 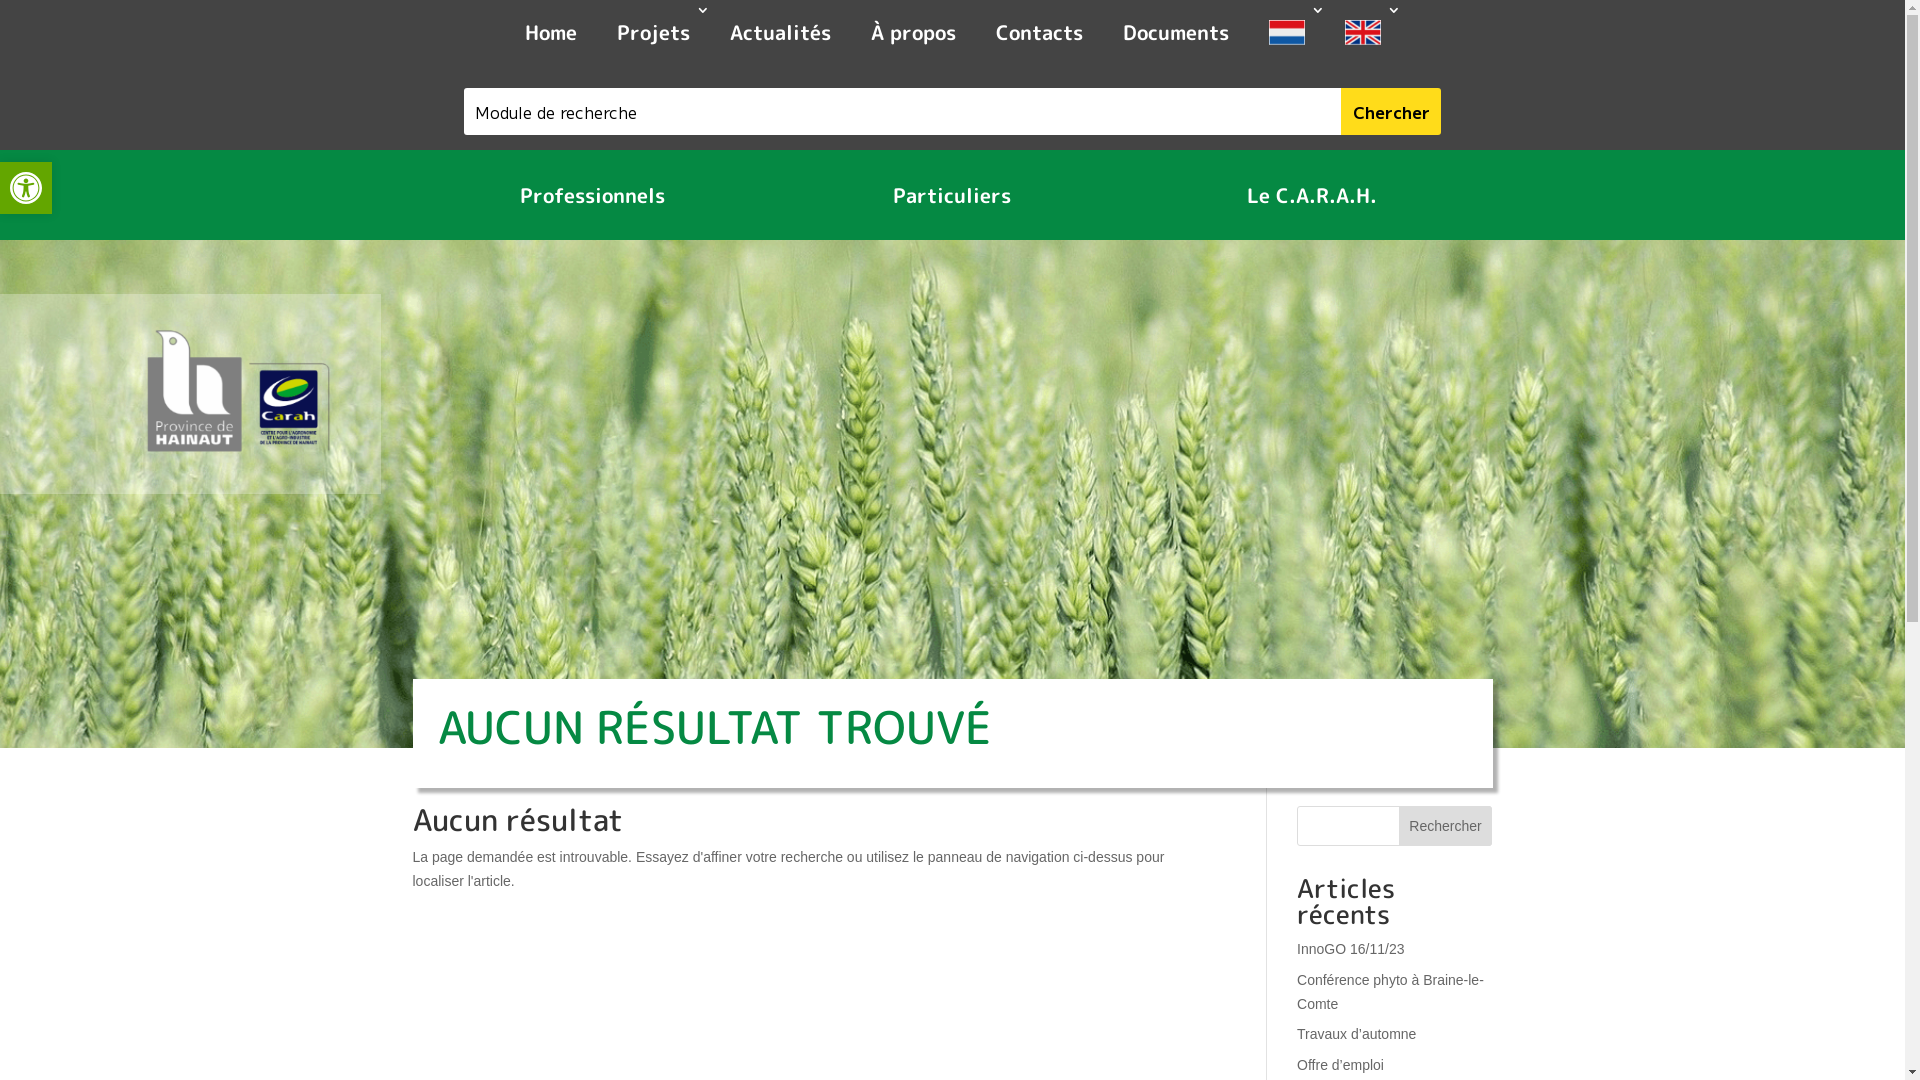 I want to click on Chercher, so click(x=1391, y=112).